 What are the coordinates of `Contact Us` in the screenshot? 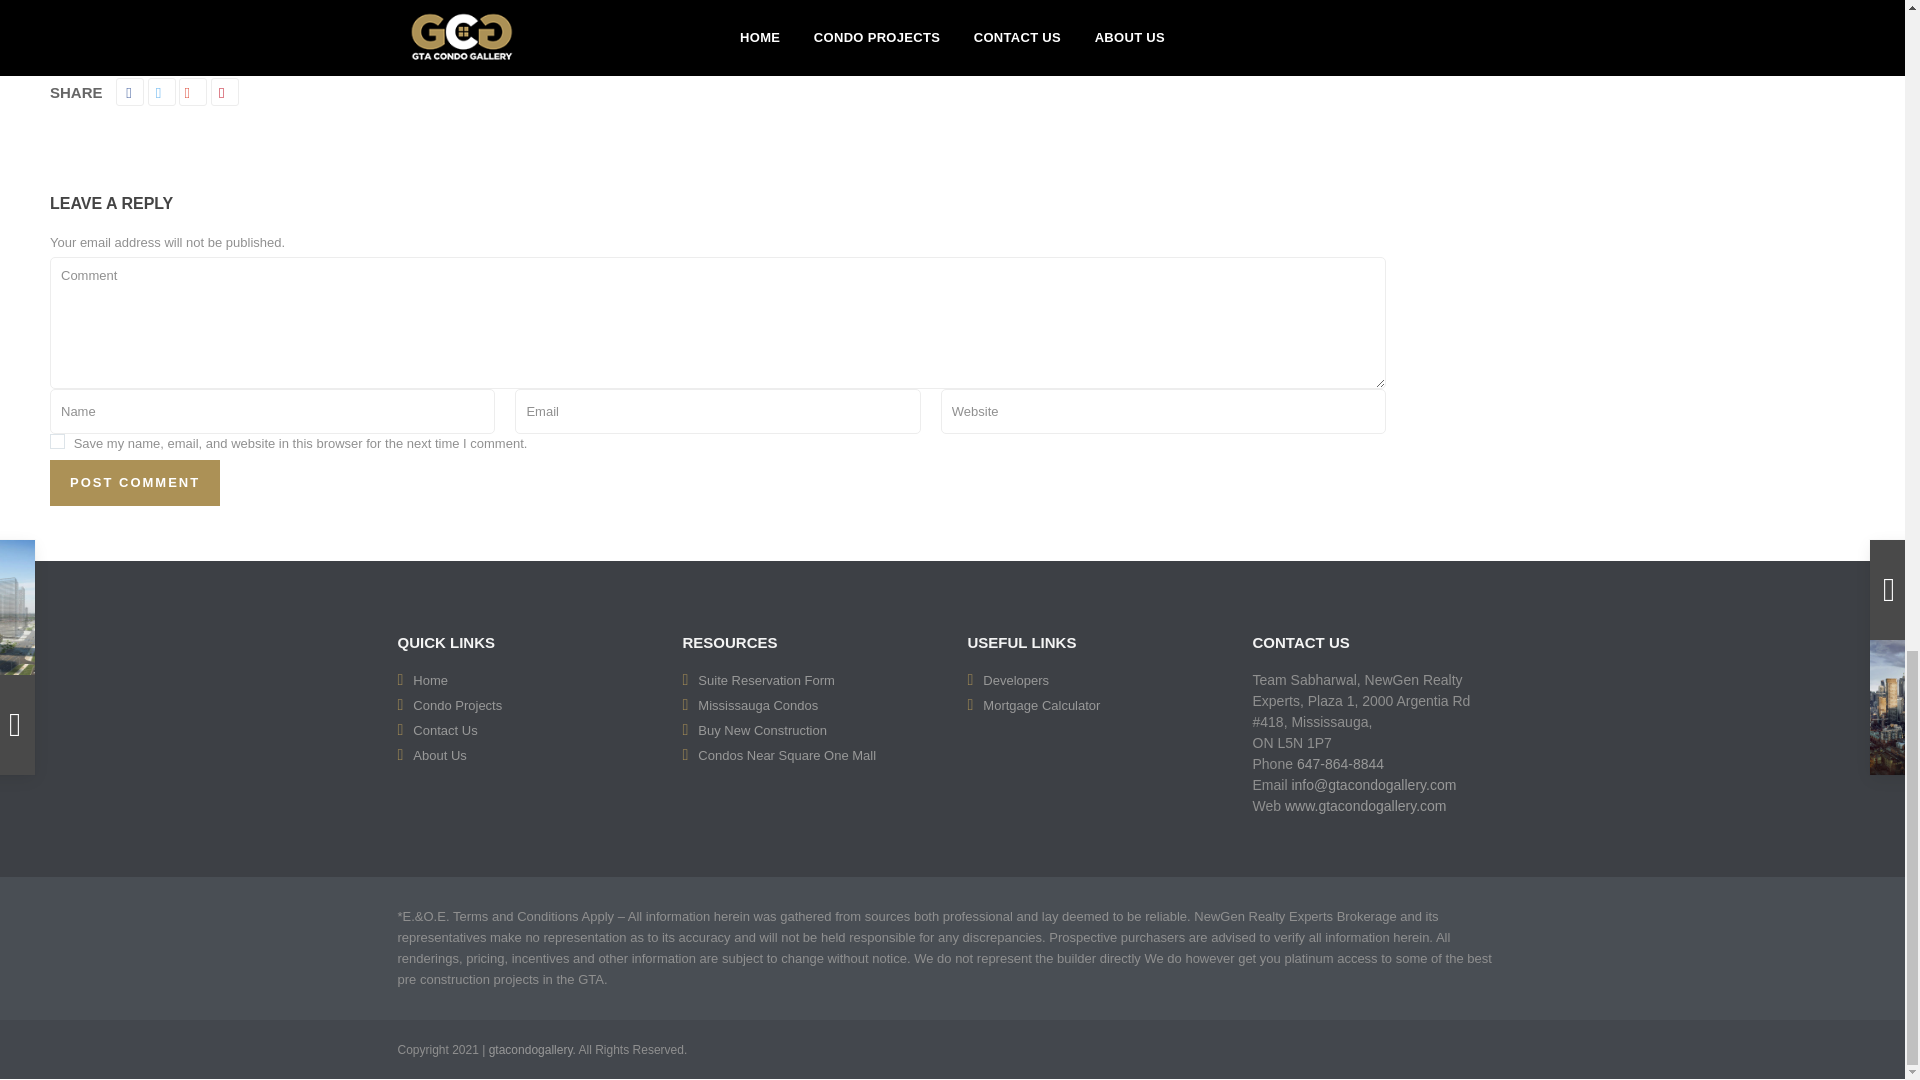 It's located at (444, 730).